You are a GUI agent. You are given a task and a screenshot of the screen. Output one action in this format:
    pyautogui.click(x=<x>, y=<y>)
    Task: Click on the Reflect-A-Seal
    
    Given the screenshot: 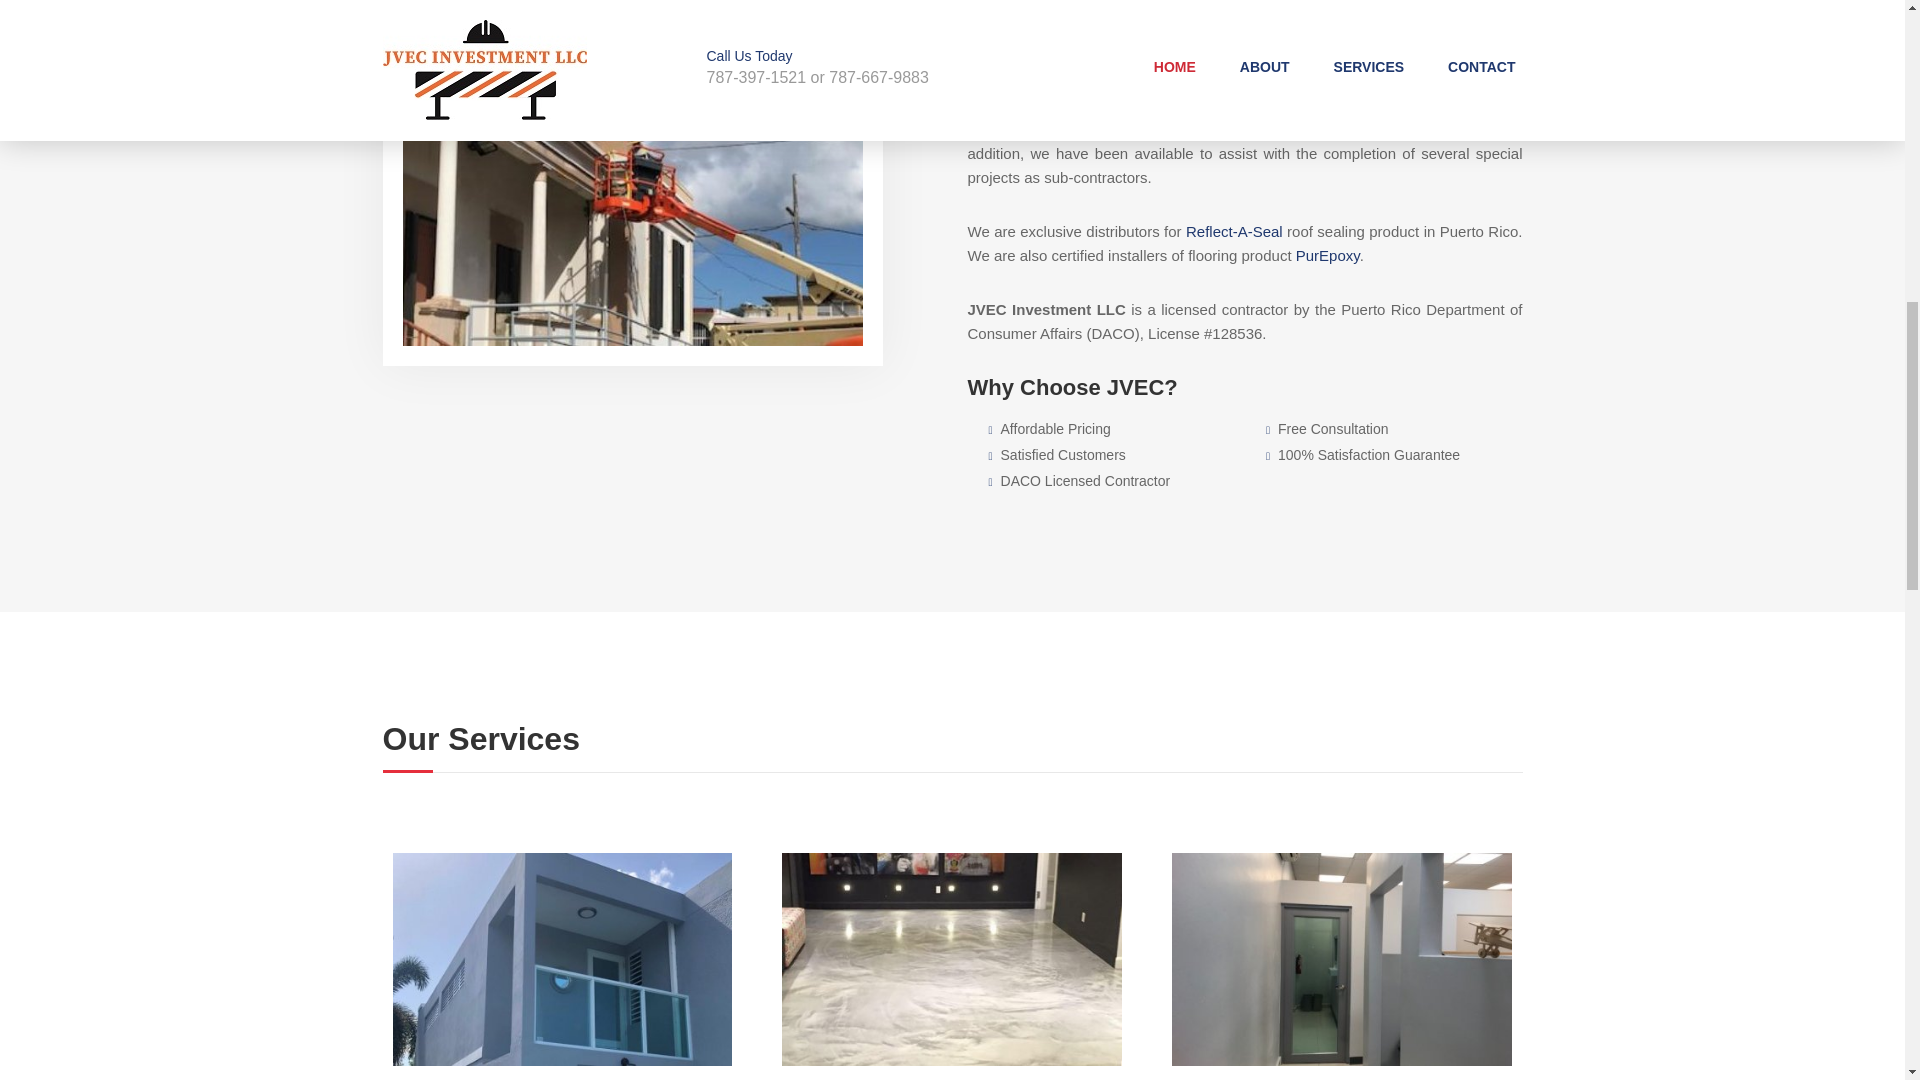 What is the action you would take?
    pyautogui.click(x=1234, y=230)
    